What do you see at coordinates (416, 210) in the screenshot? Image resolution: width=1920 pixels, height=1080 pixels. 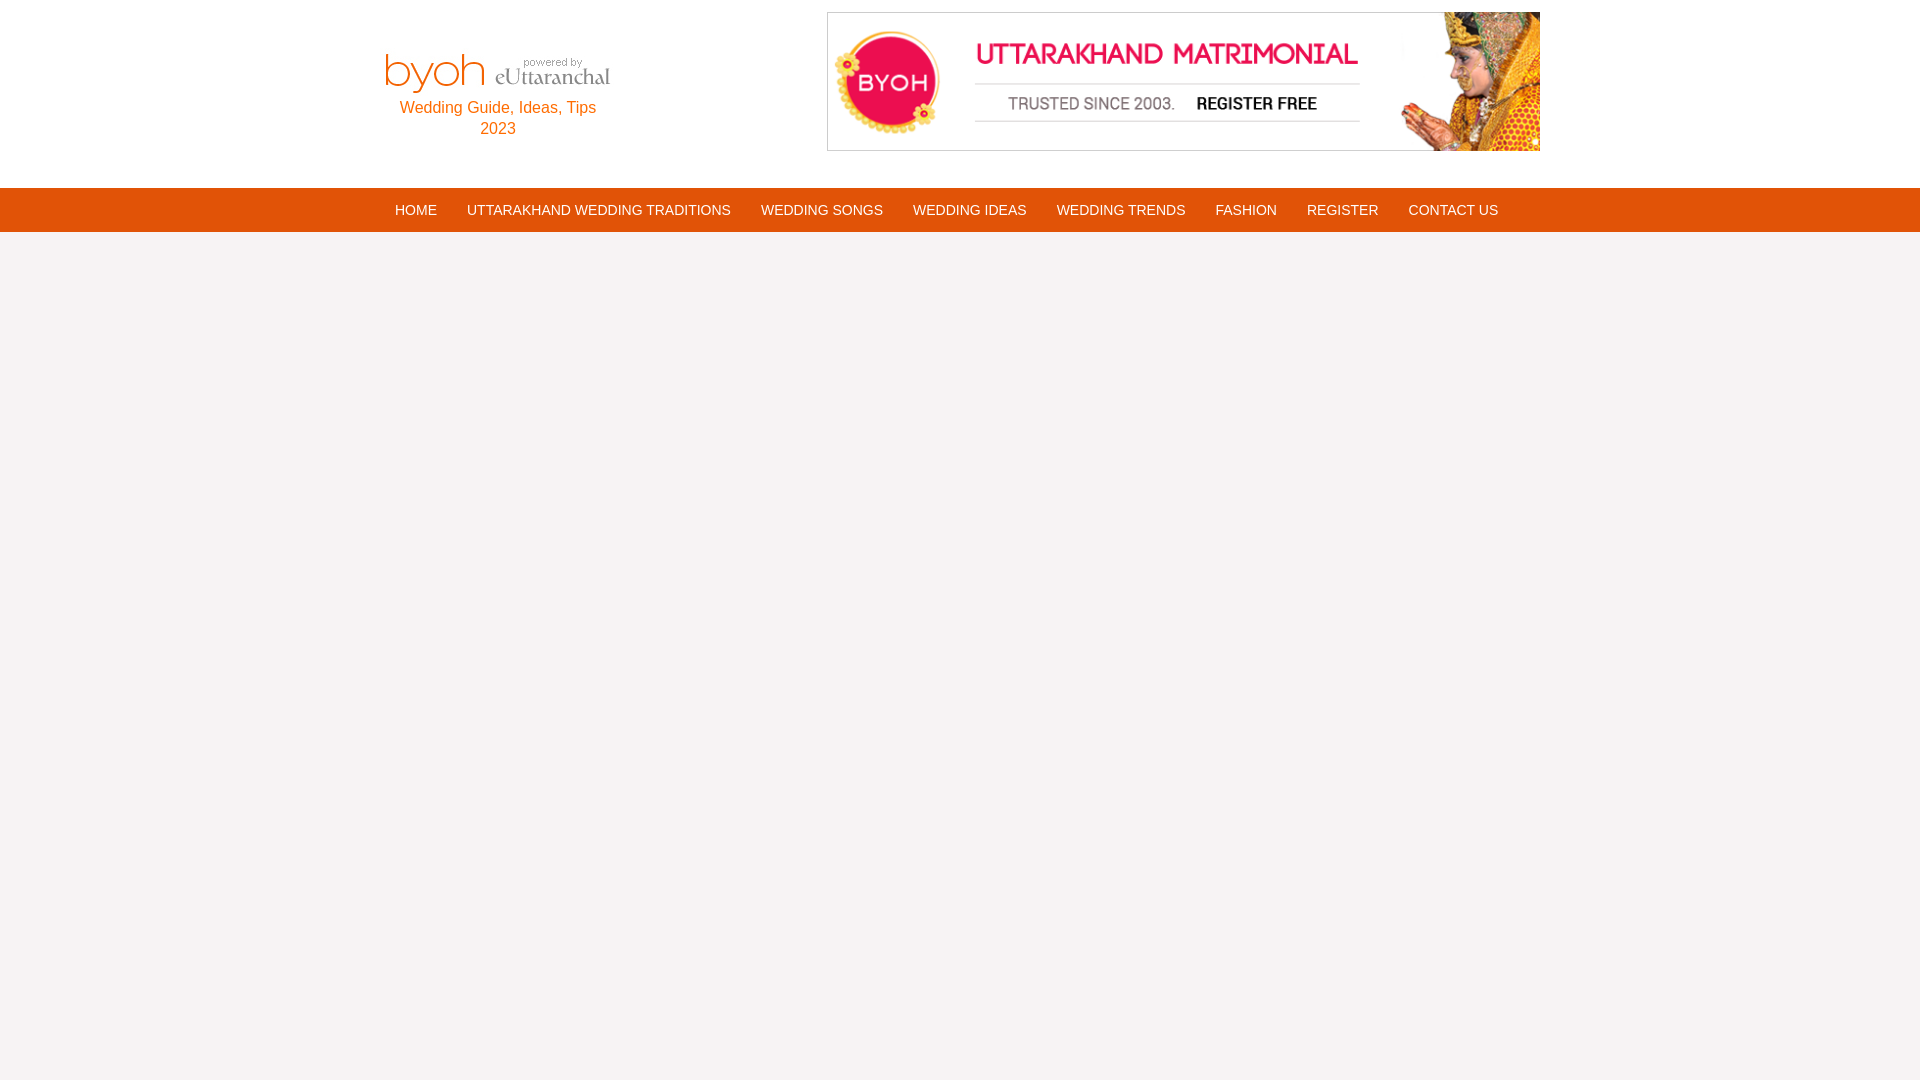 I see `HOME` at bounding box center [416, 210].